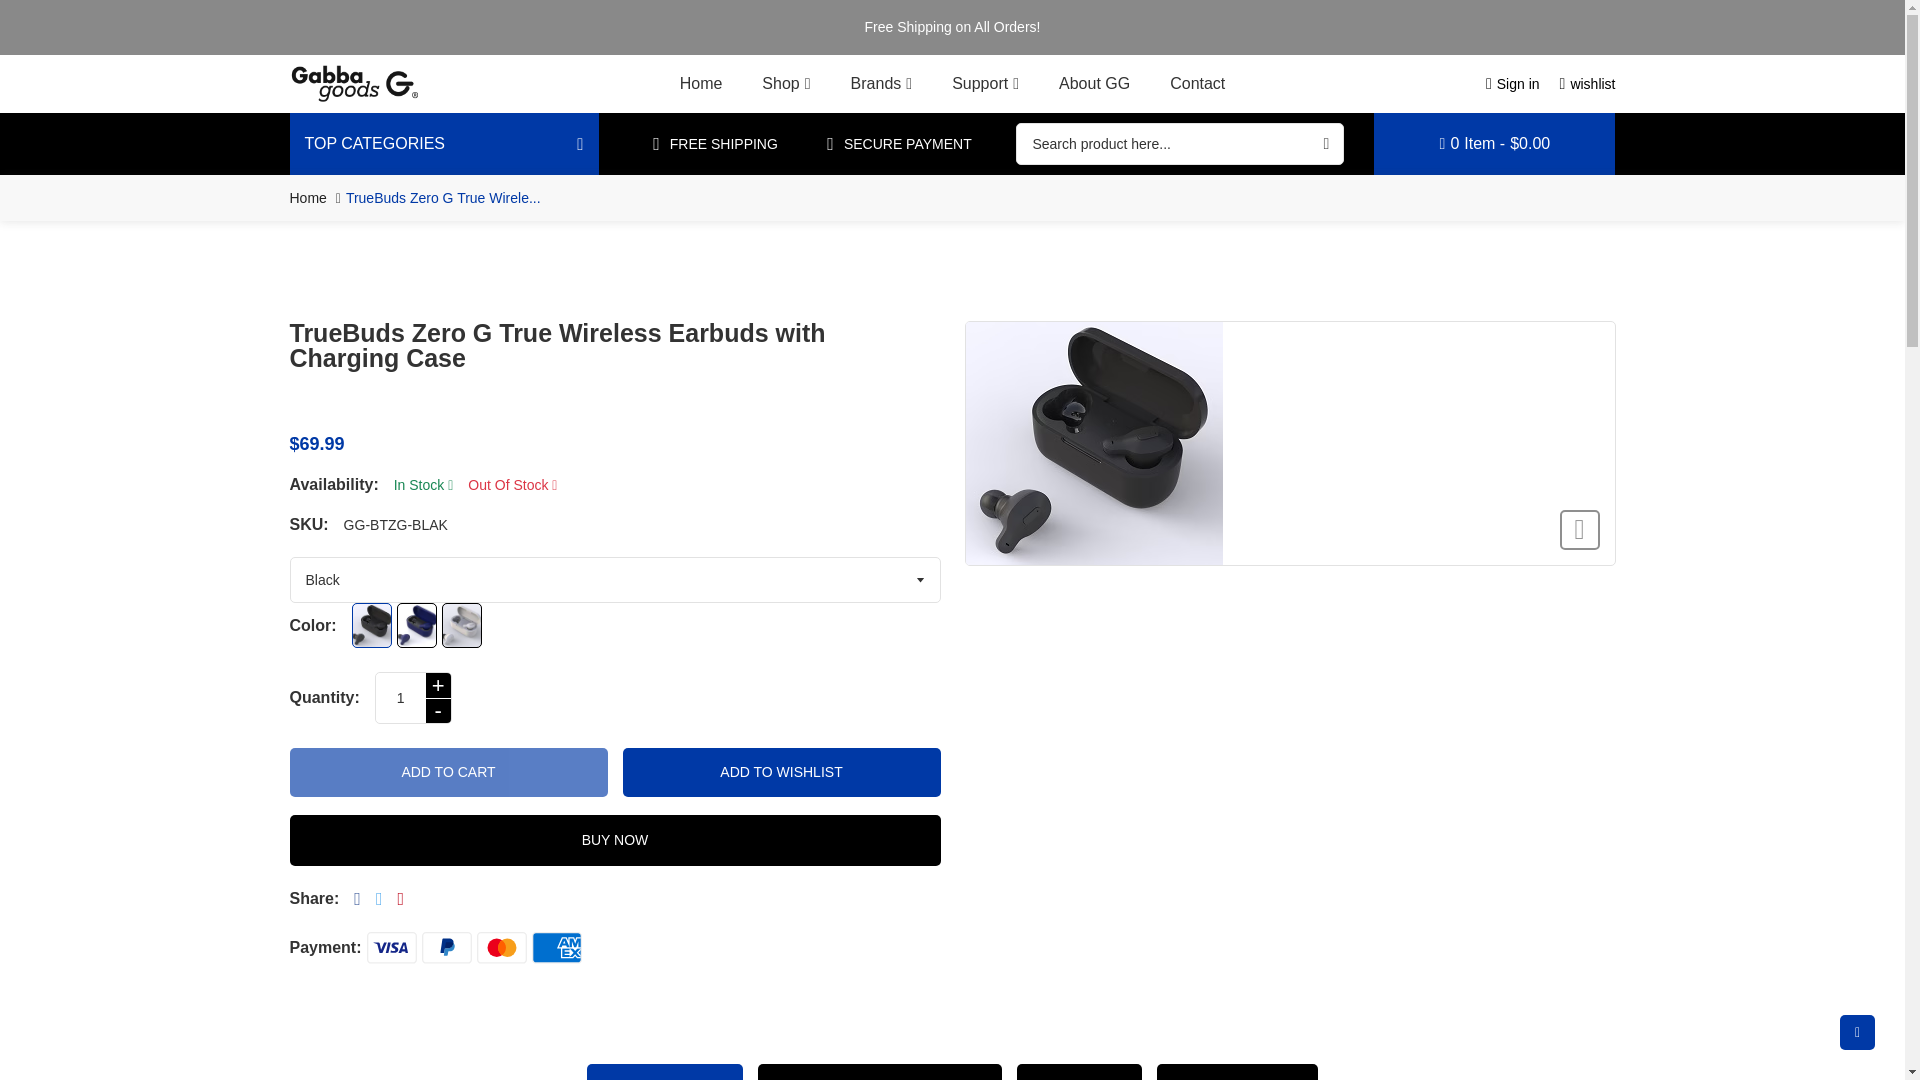 The height and width of the screenshot is (1080, 1920). What do you see at coordinates (371, 625) in the screenshot?
I see `black` at bounding box center [371, 625].